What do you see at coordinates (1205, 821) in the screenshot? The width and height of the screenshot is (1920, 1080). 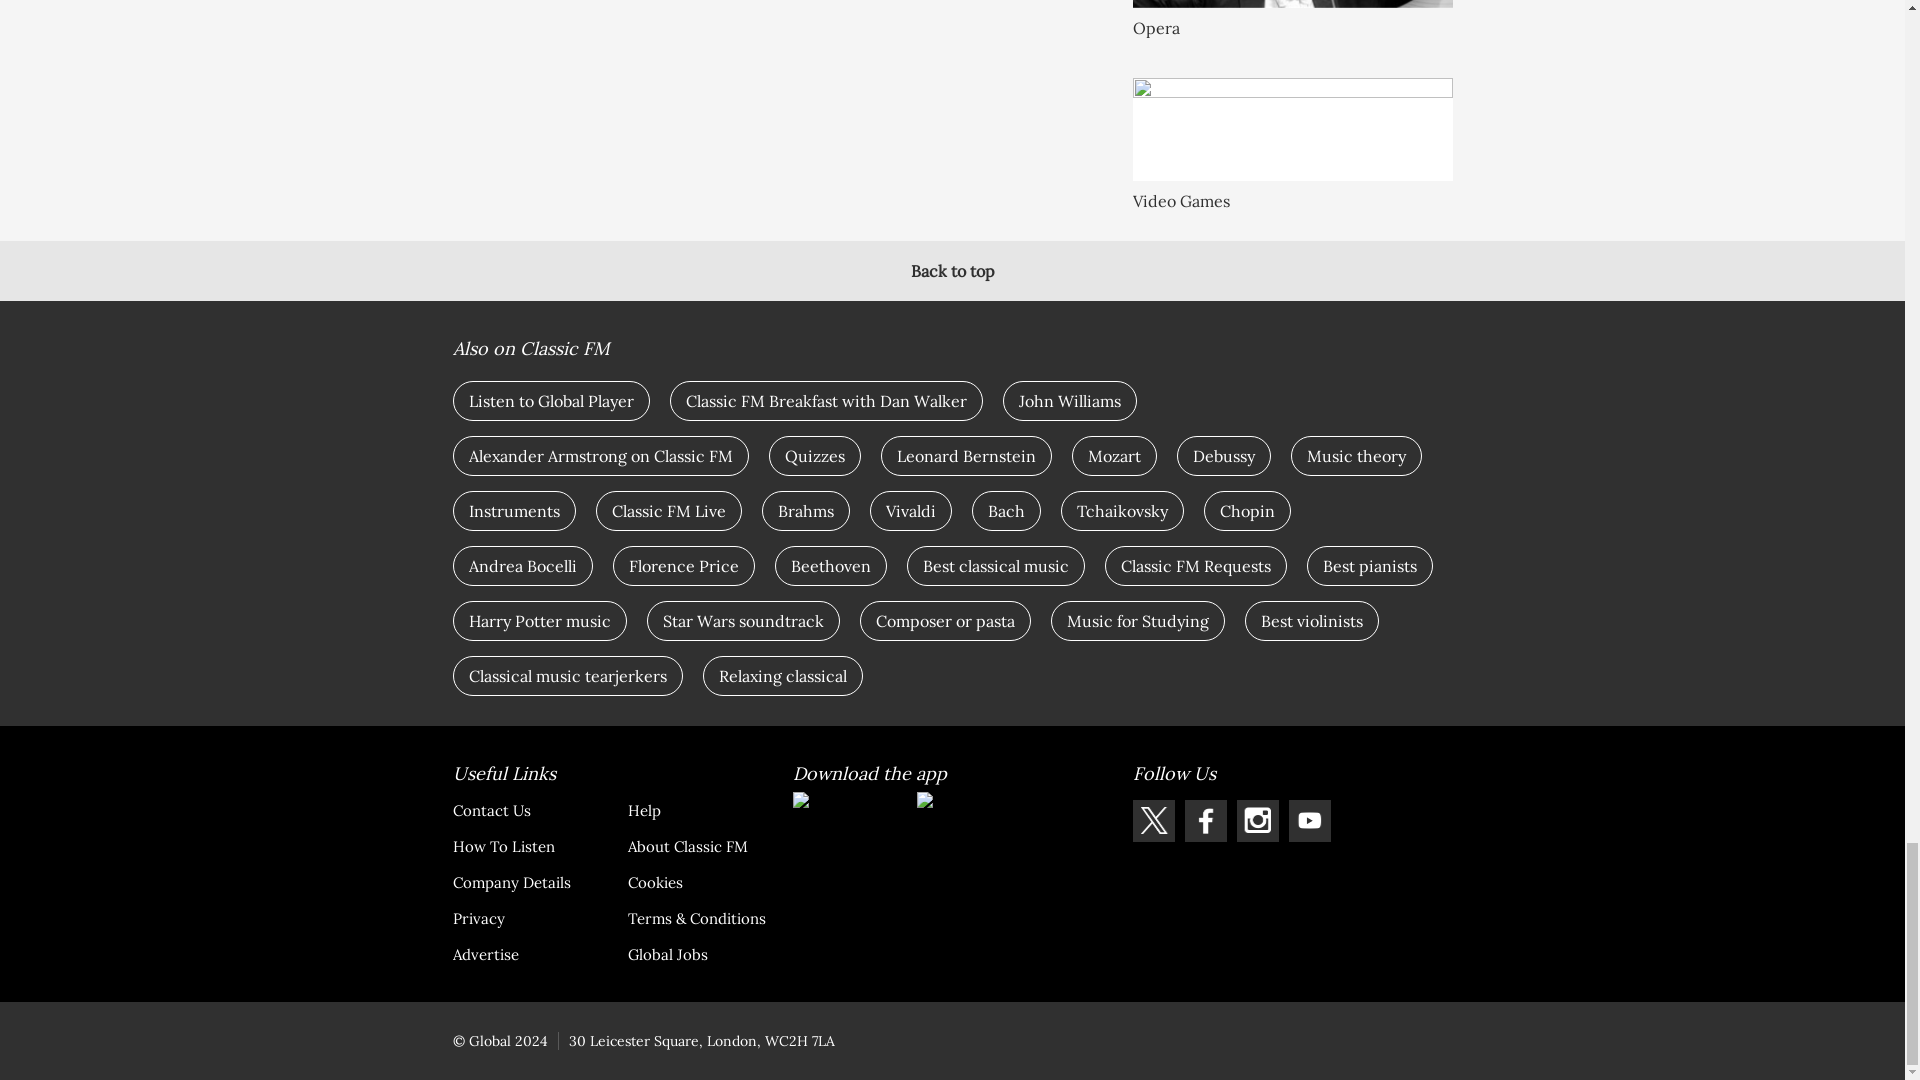 I see `Follow Classic FM on Facebook` at bounding box center [1205, 821].